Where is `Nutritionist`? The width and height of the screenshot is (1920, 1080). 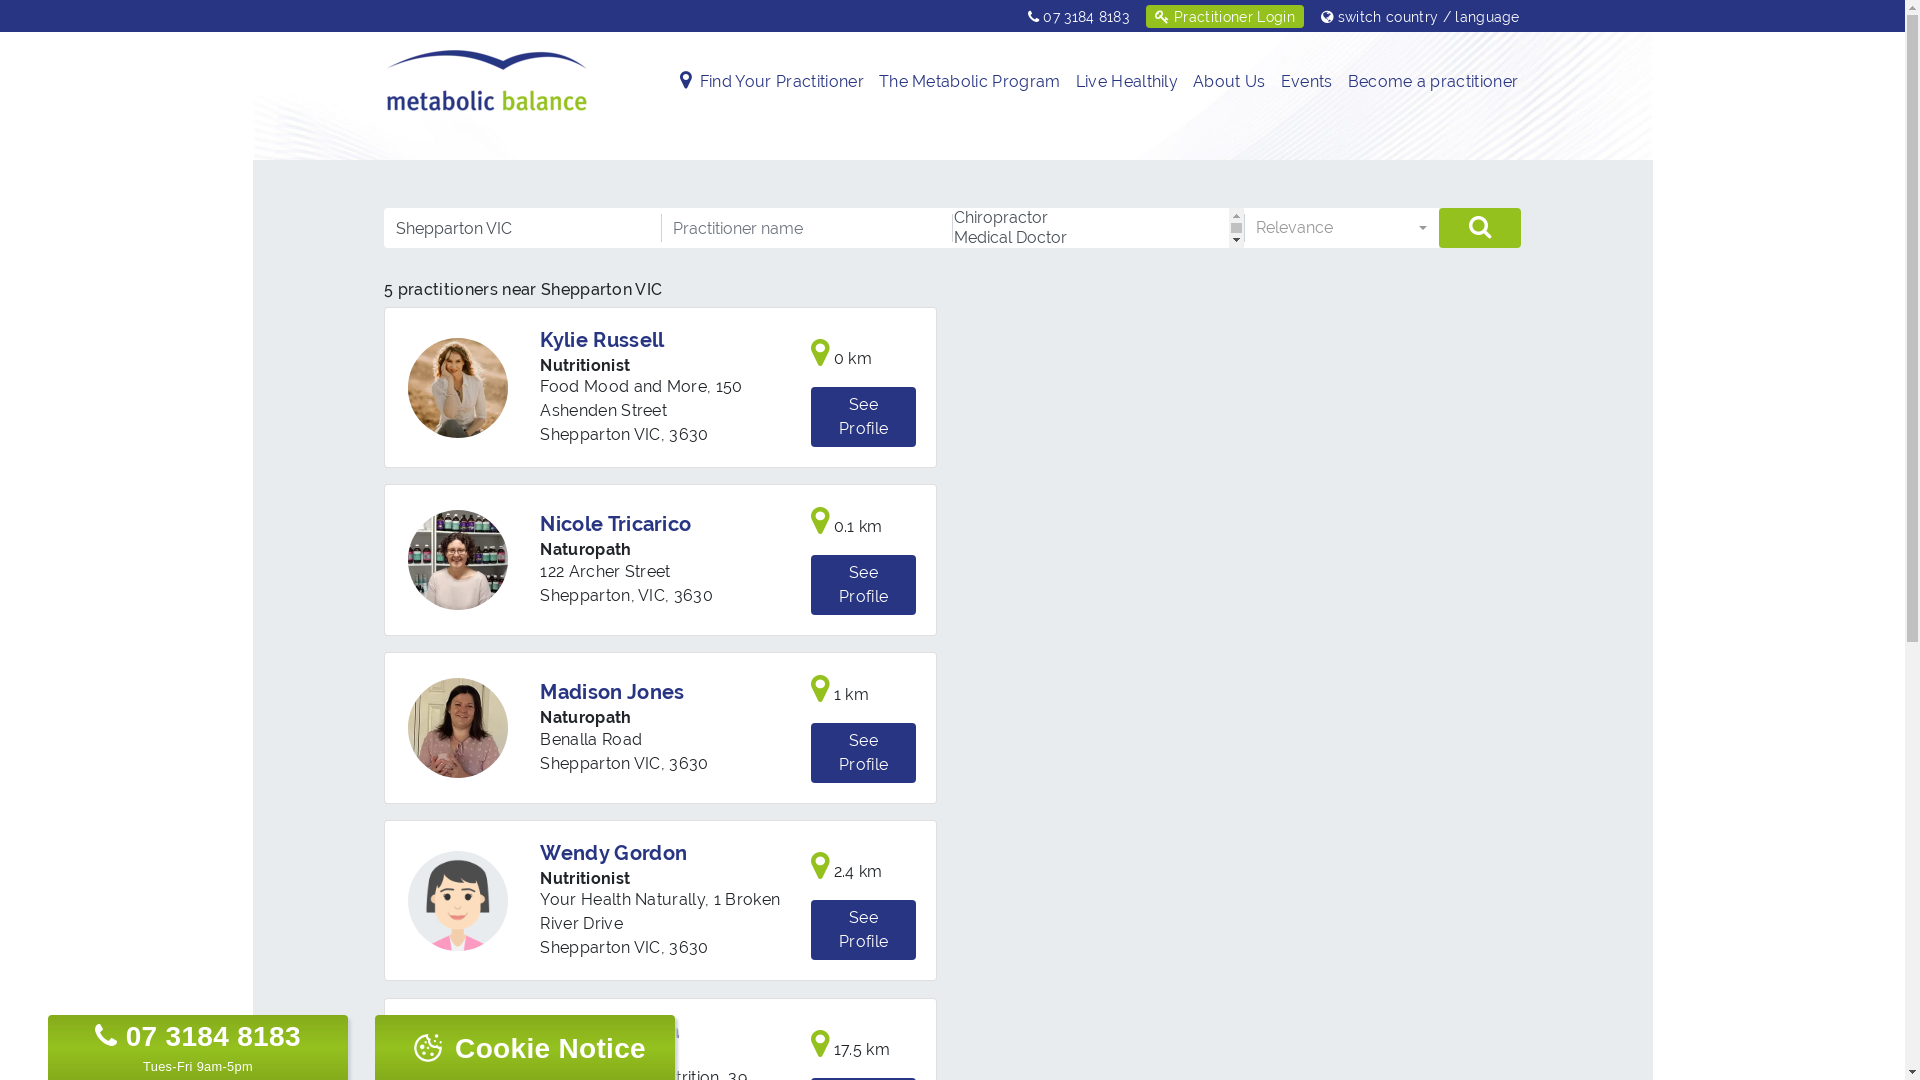
Nutritionist is located at coordinates (585, 878).